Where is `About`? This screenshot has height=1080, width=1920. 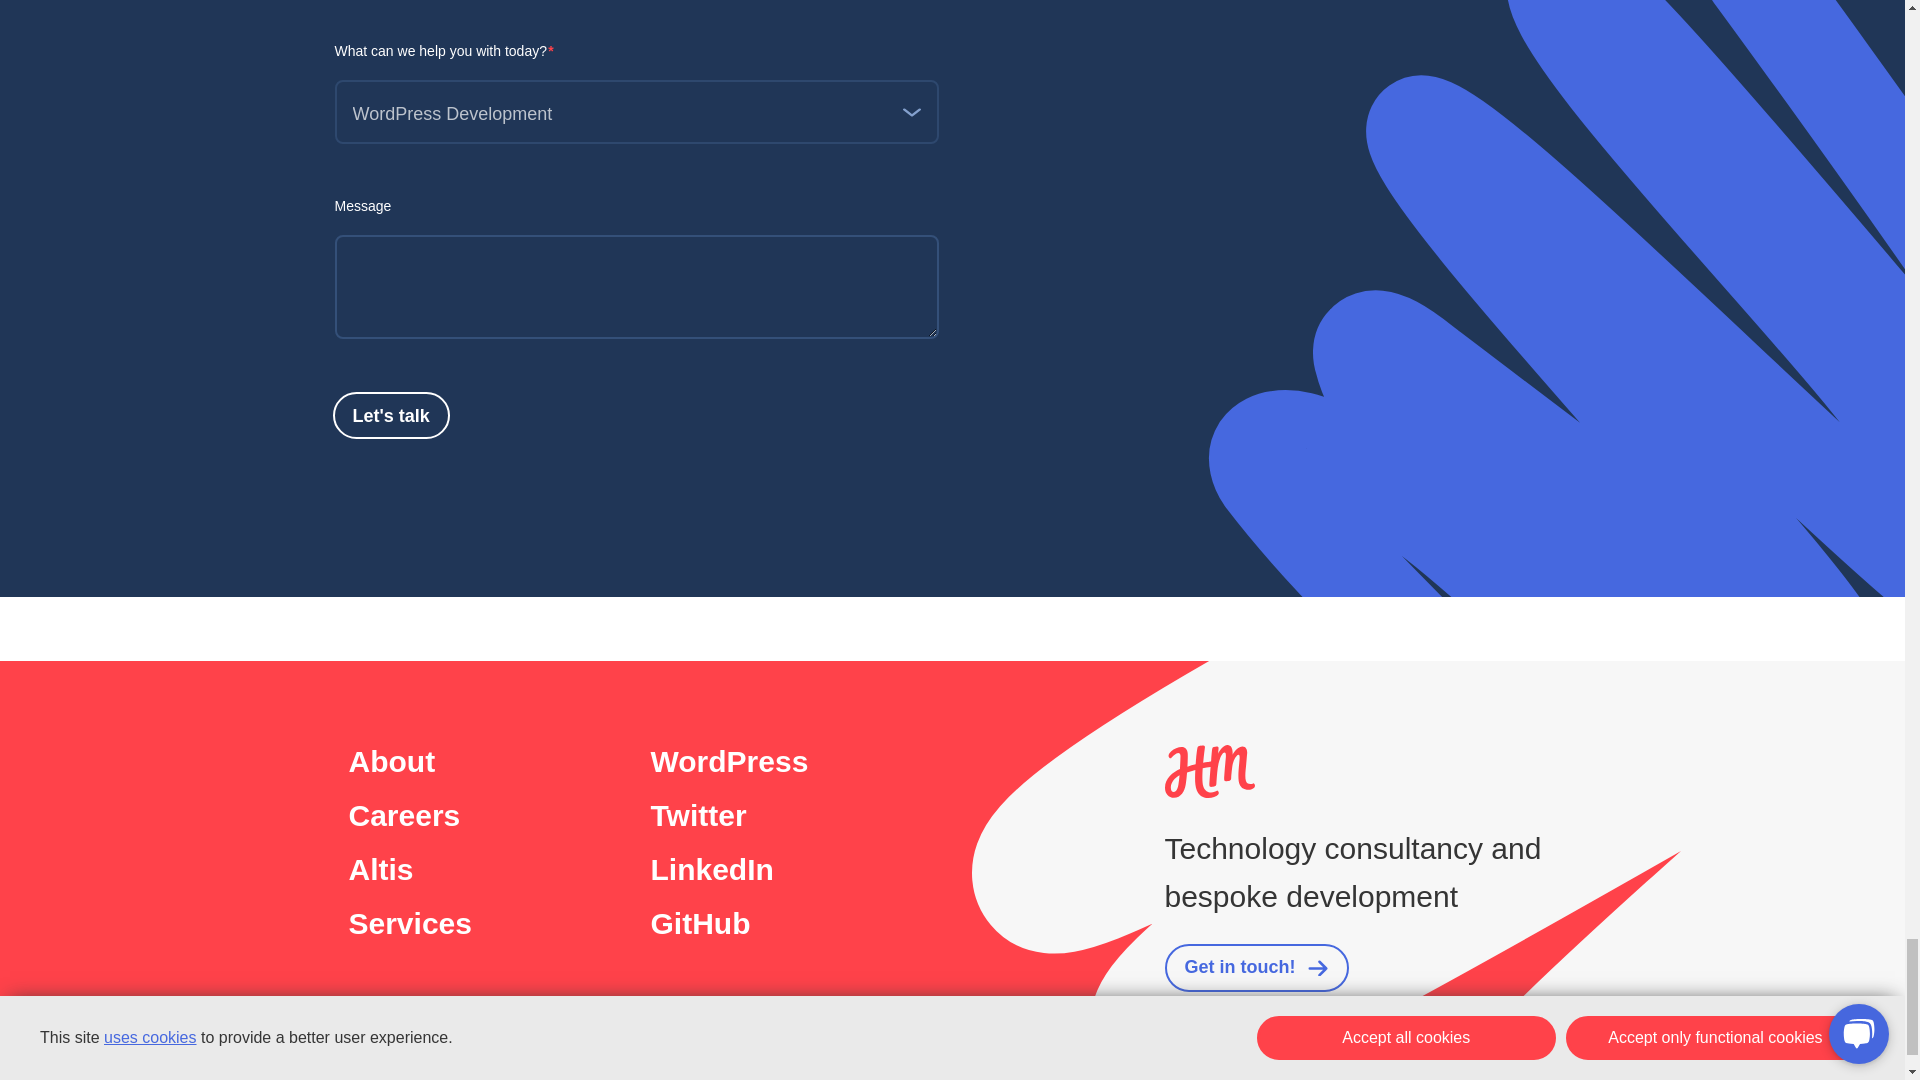 About is located at coordinates (391, 762).